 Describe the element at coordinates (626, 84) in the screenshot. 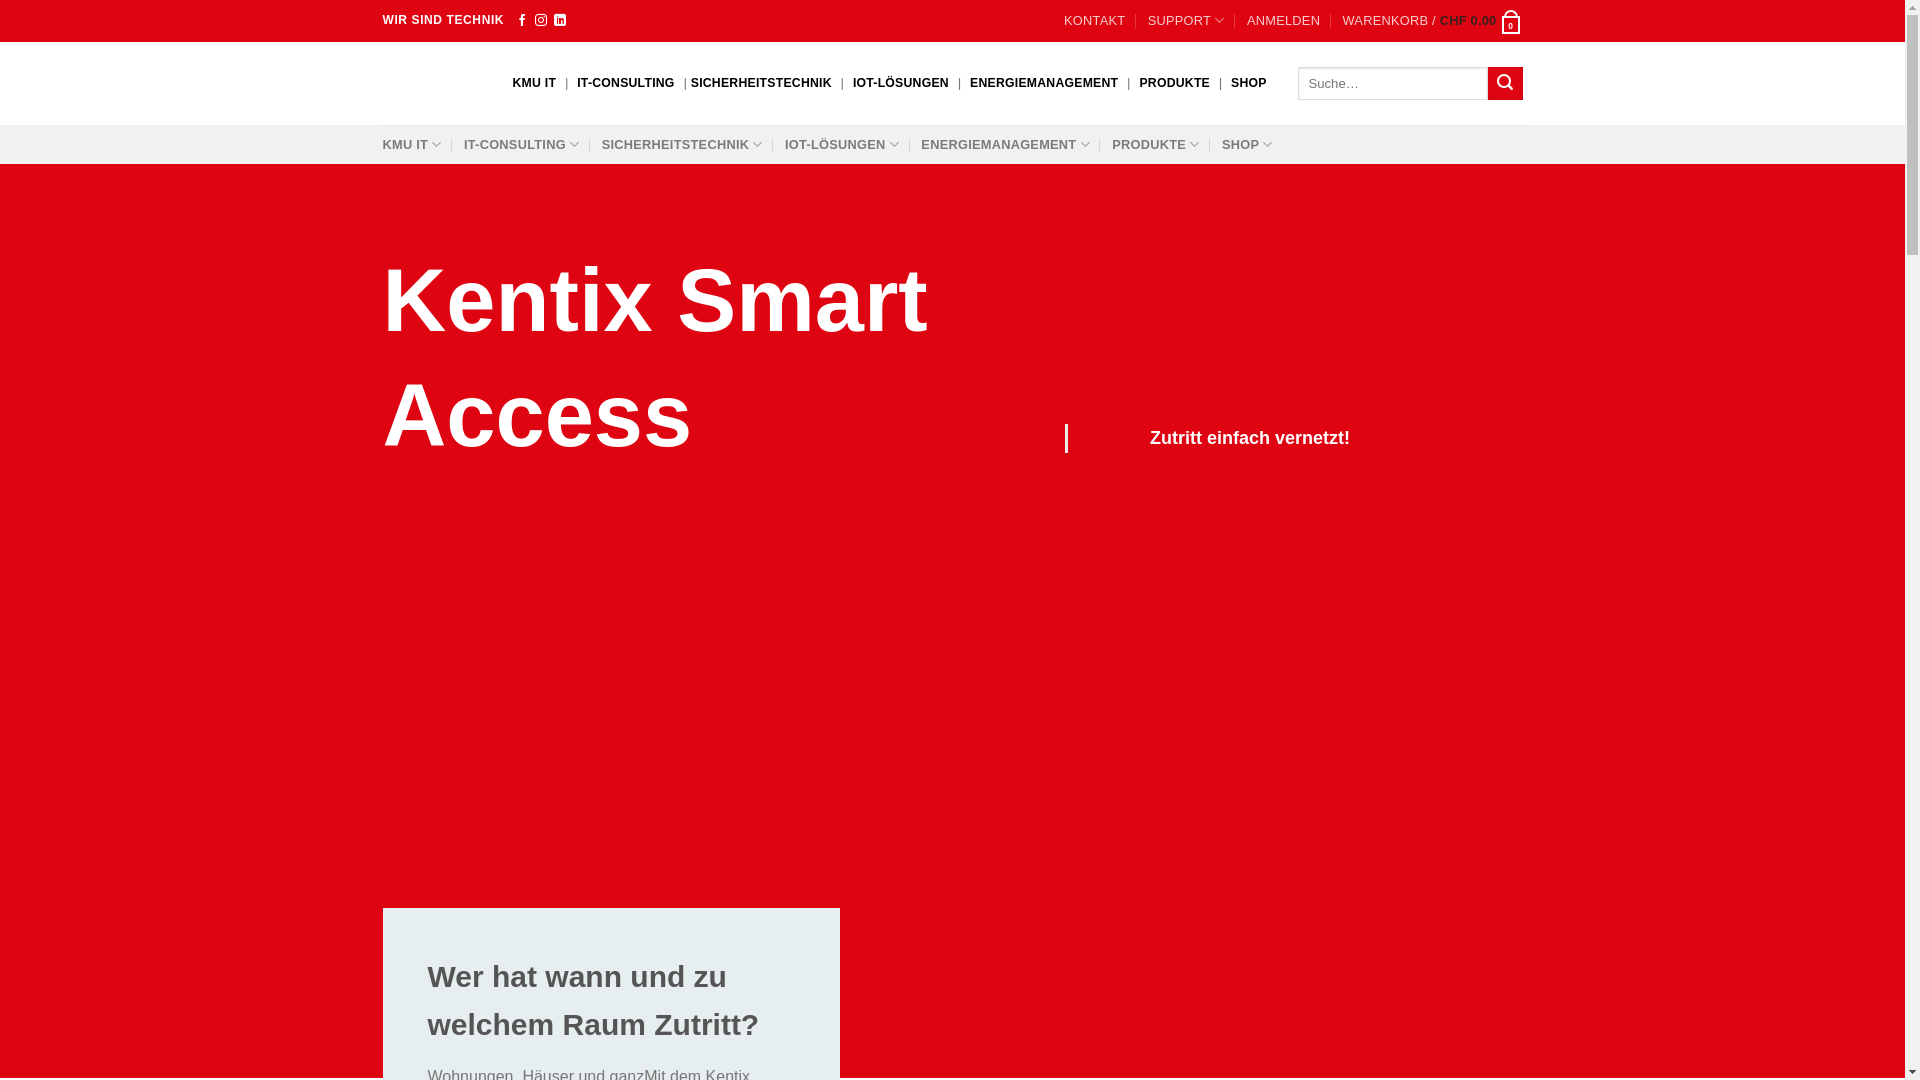

I see `IT-CONSULTING` at that location.